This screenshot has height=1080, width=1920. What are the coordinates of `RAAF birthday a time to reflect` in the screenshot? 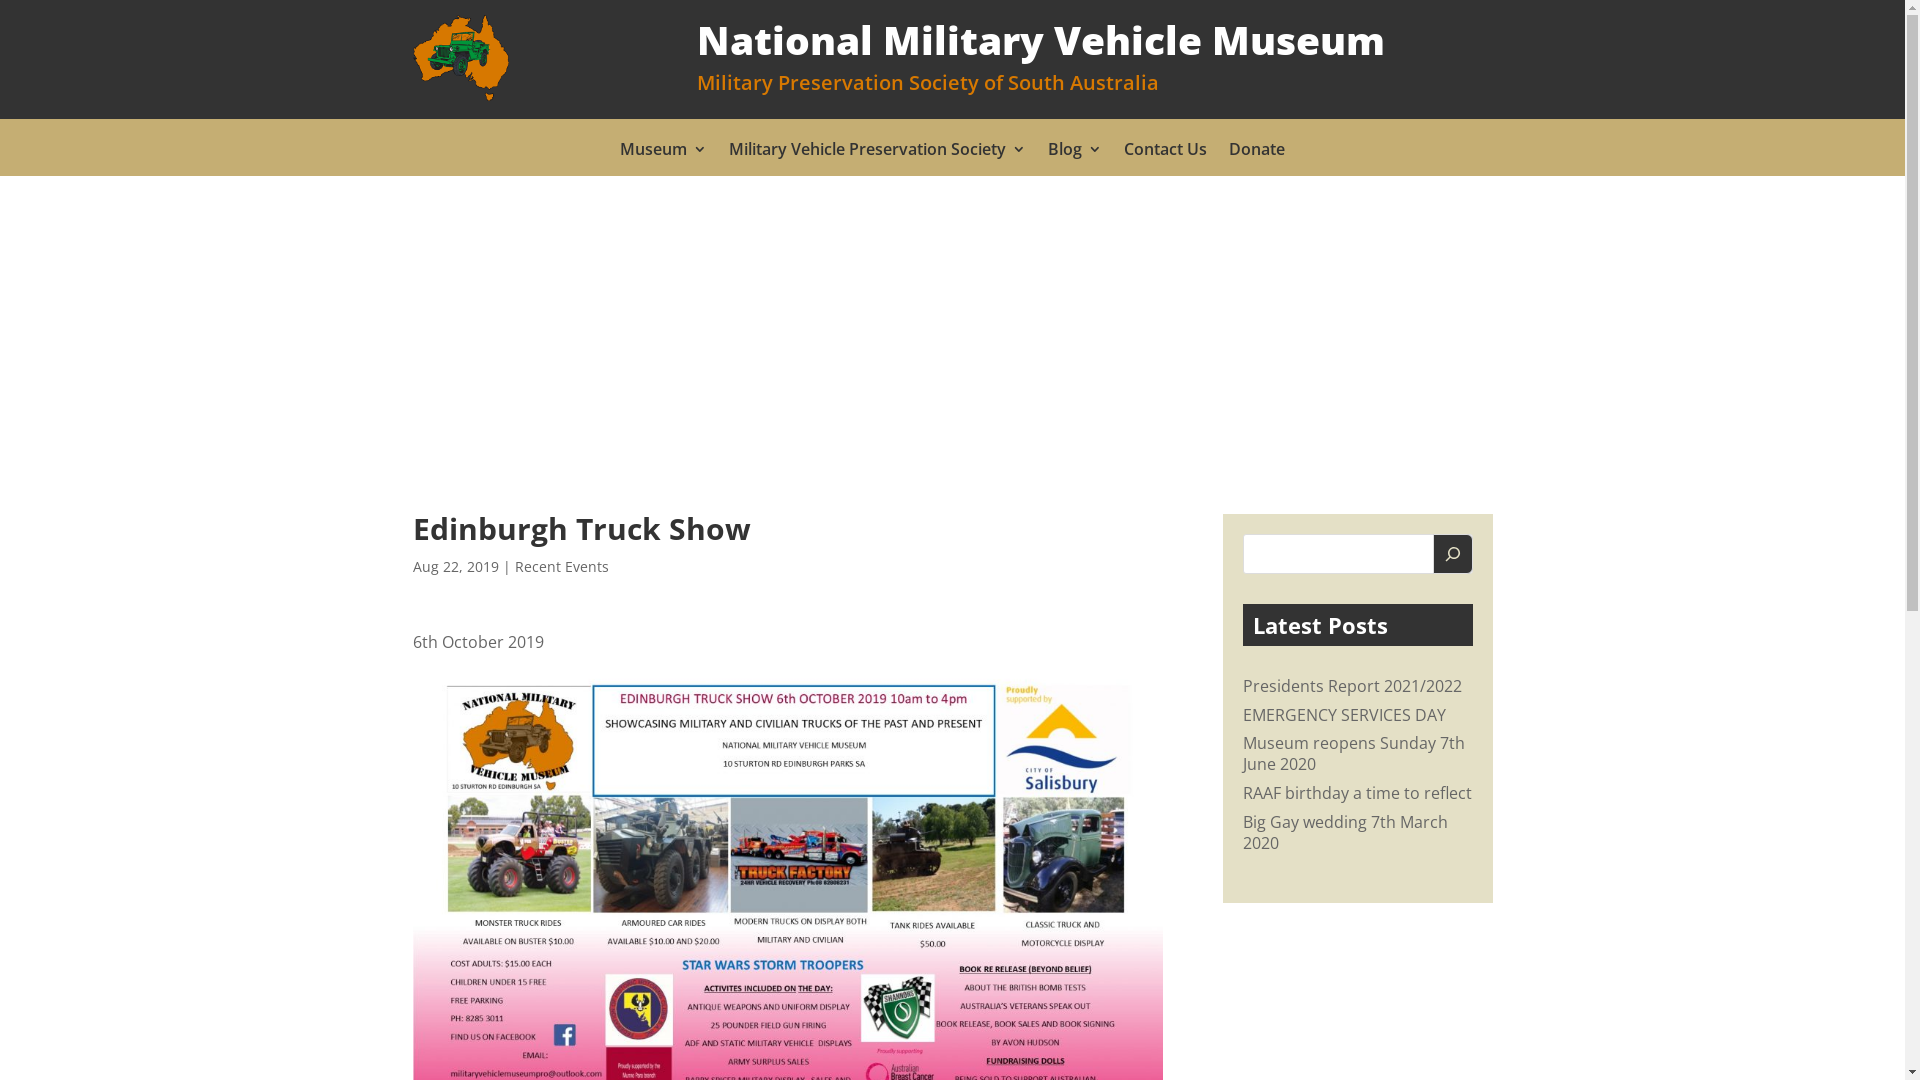 It's located at (1356, 793).